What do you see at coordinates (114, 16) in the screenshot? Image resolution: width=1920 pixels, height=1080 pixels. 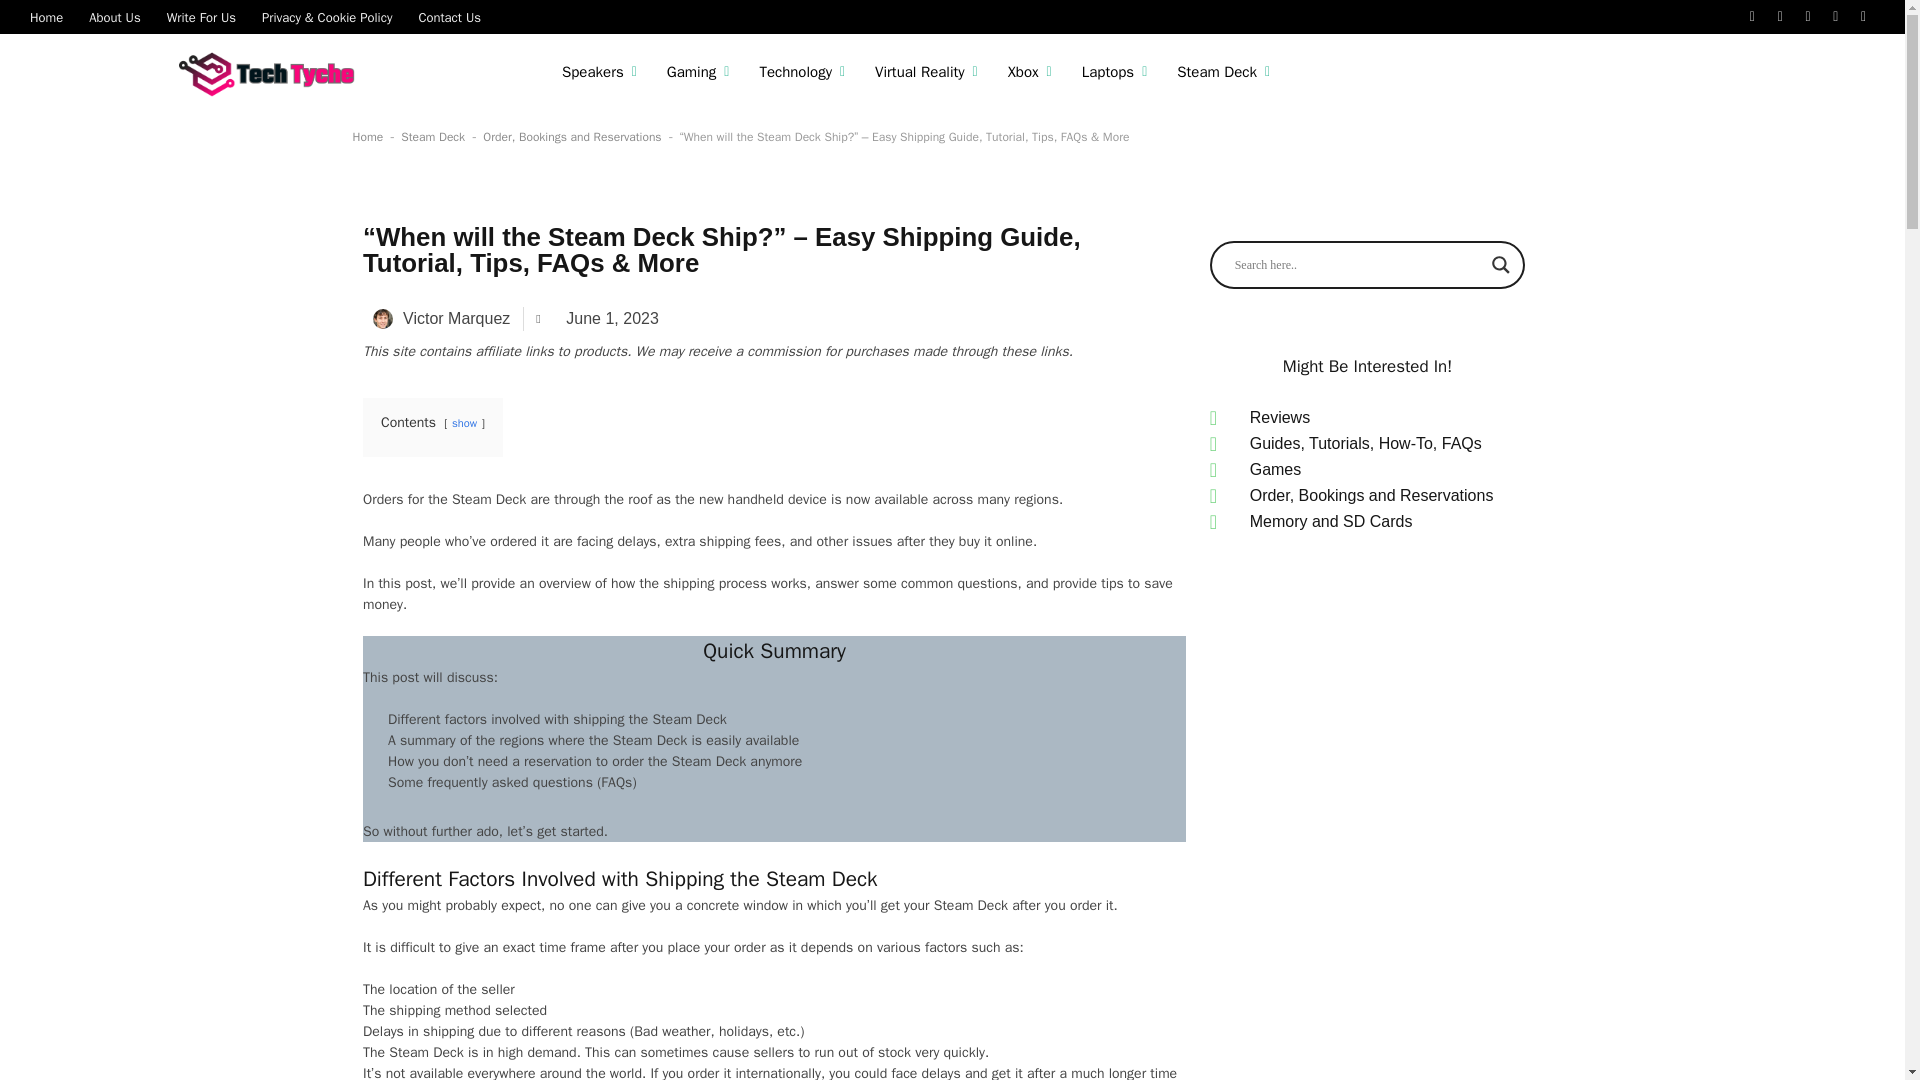 I see `About Us` at bounding box center [114, 16].